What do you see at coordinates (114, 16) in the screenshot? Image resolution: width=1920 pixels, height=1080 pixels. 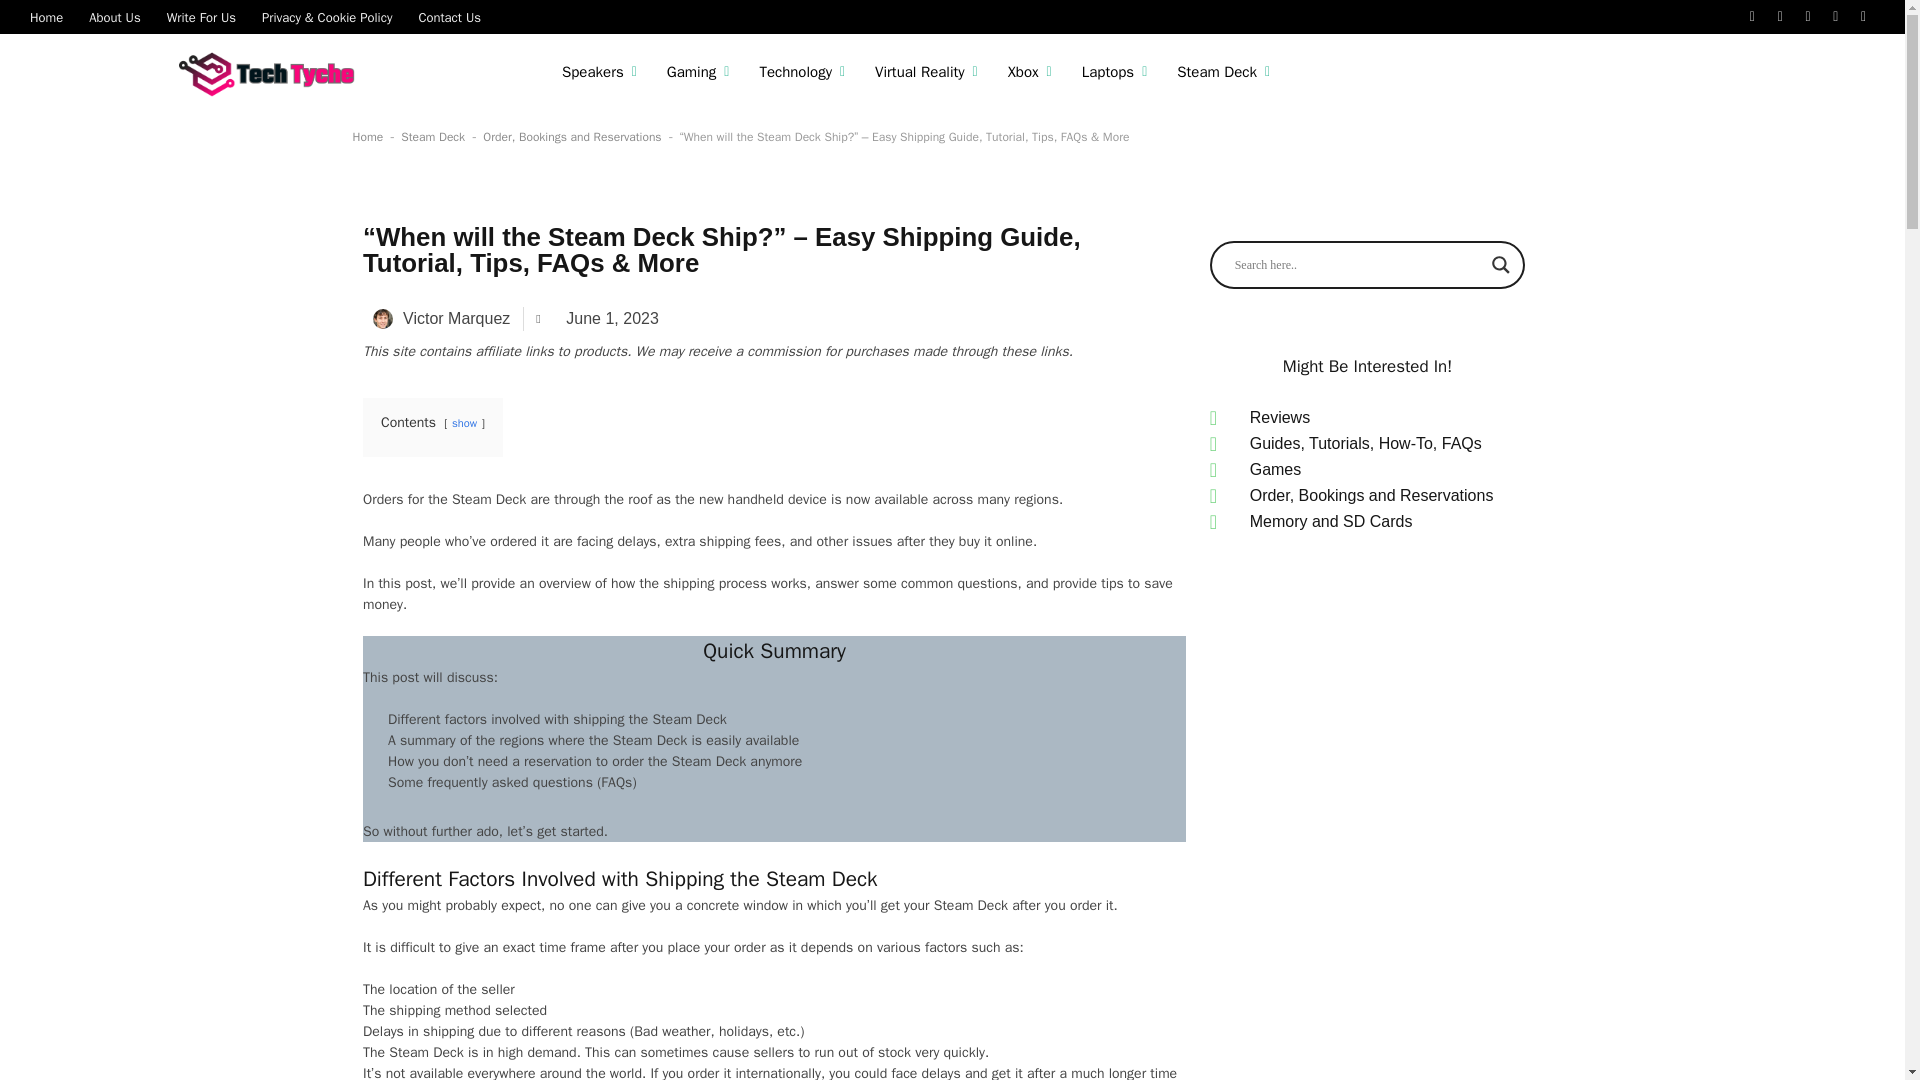 I see `About Us` at bounding box center [114, 16].